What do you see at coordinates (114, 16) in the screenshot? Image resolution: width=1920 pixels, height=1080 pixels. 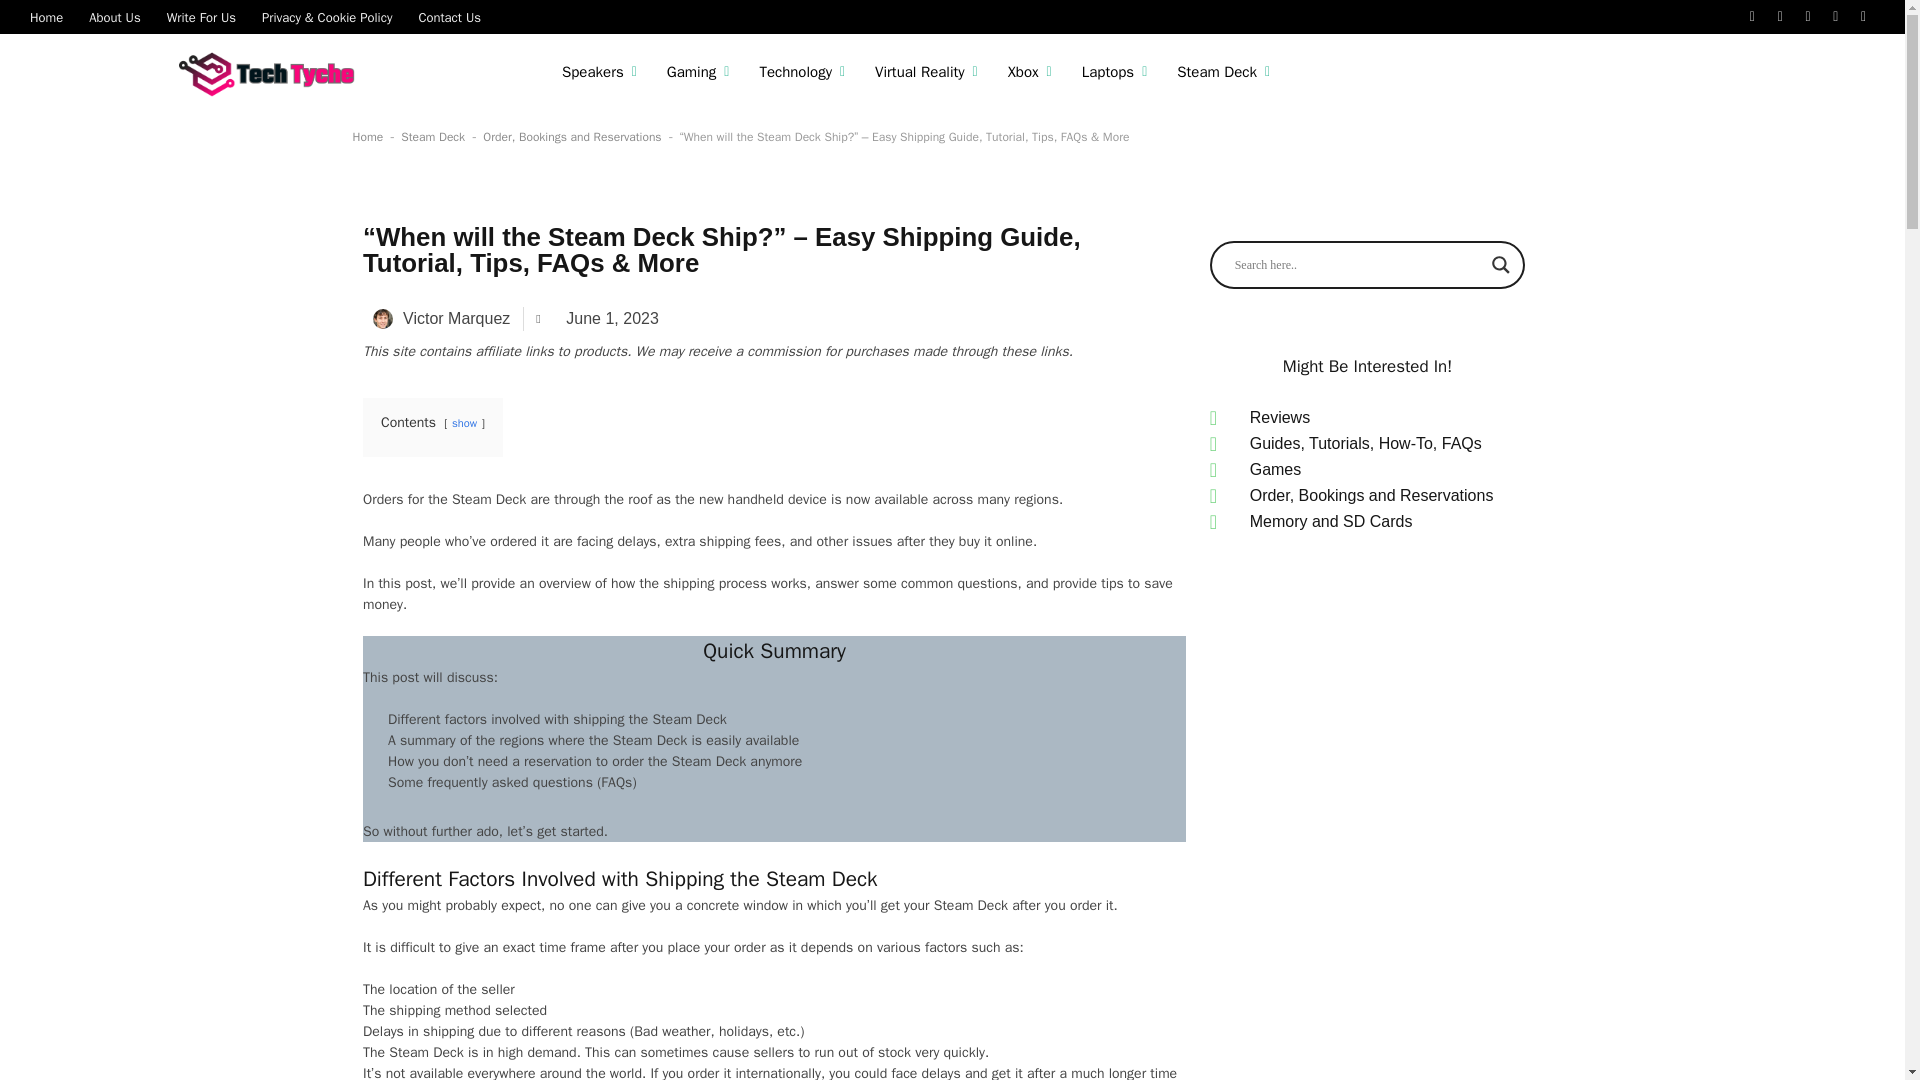 I see `About Us` at bounding box center [114, 16].